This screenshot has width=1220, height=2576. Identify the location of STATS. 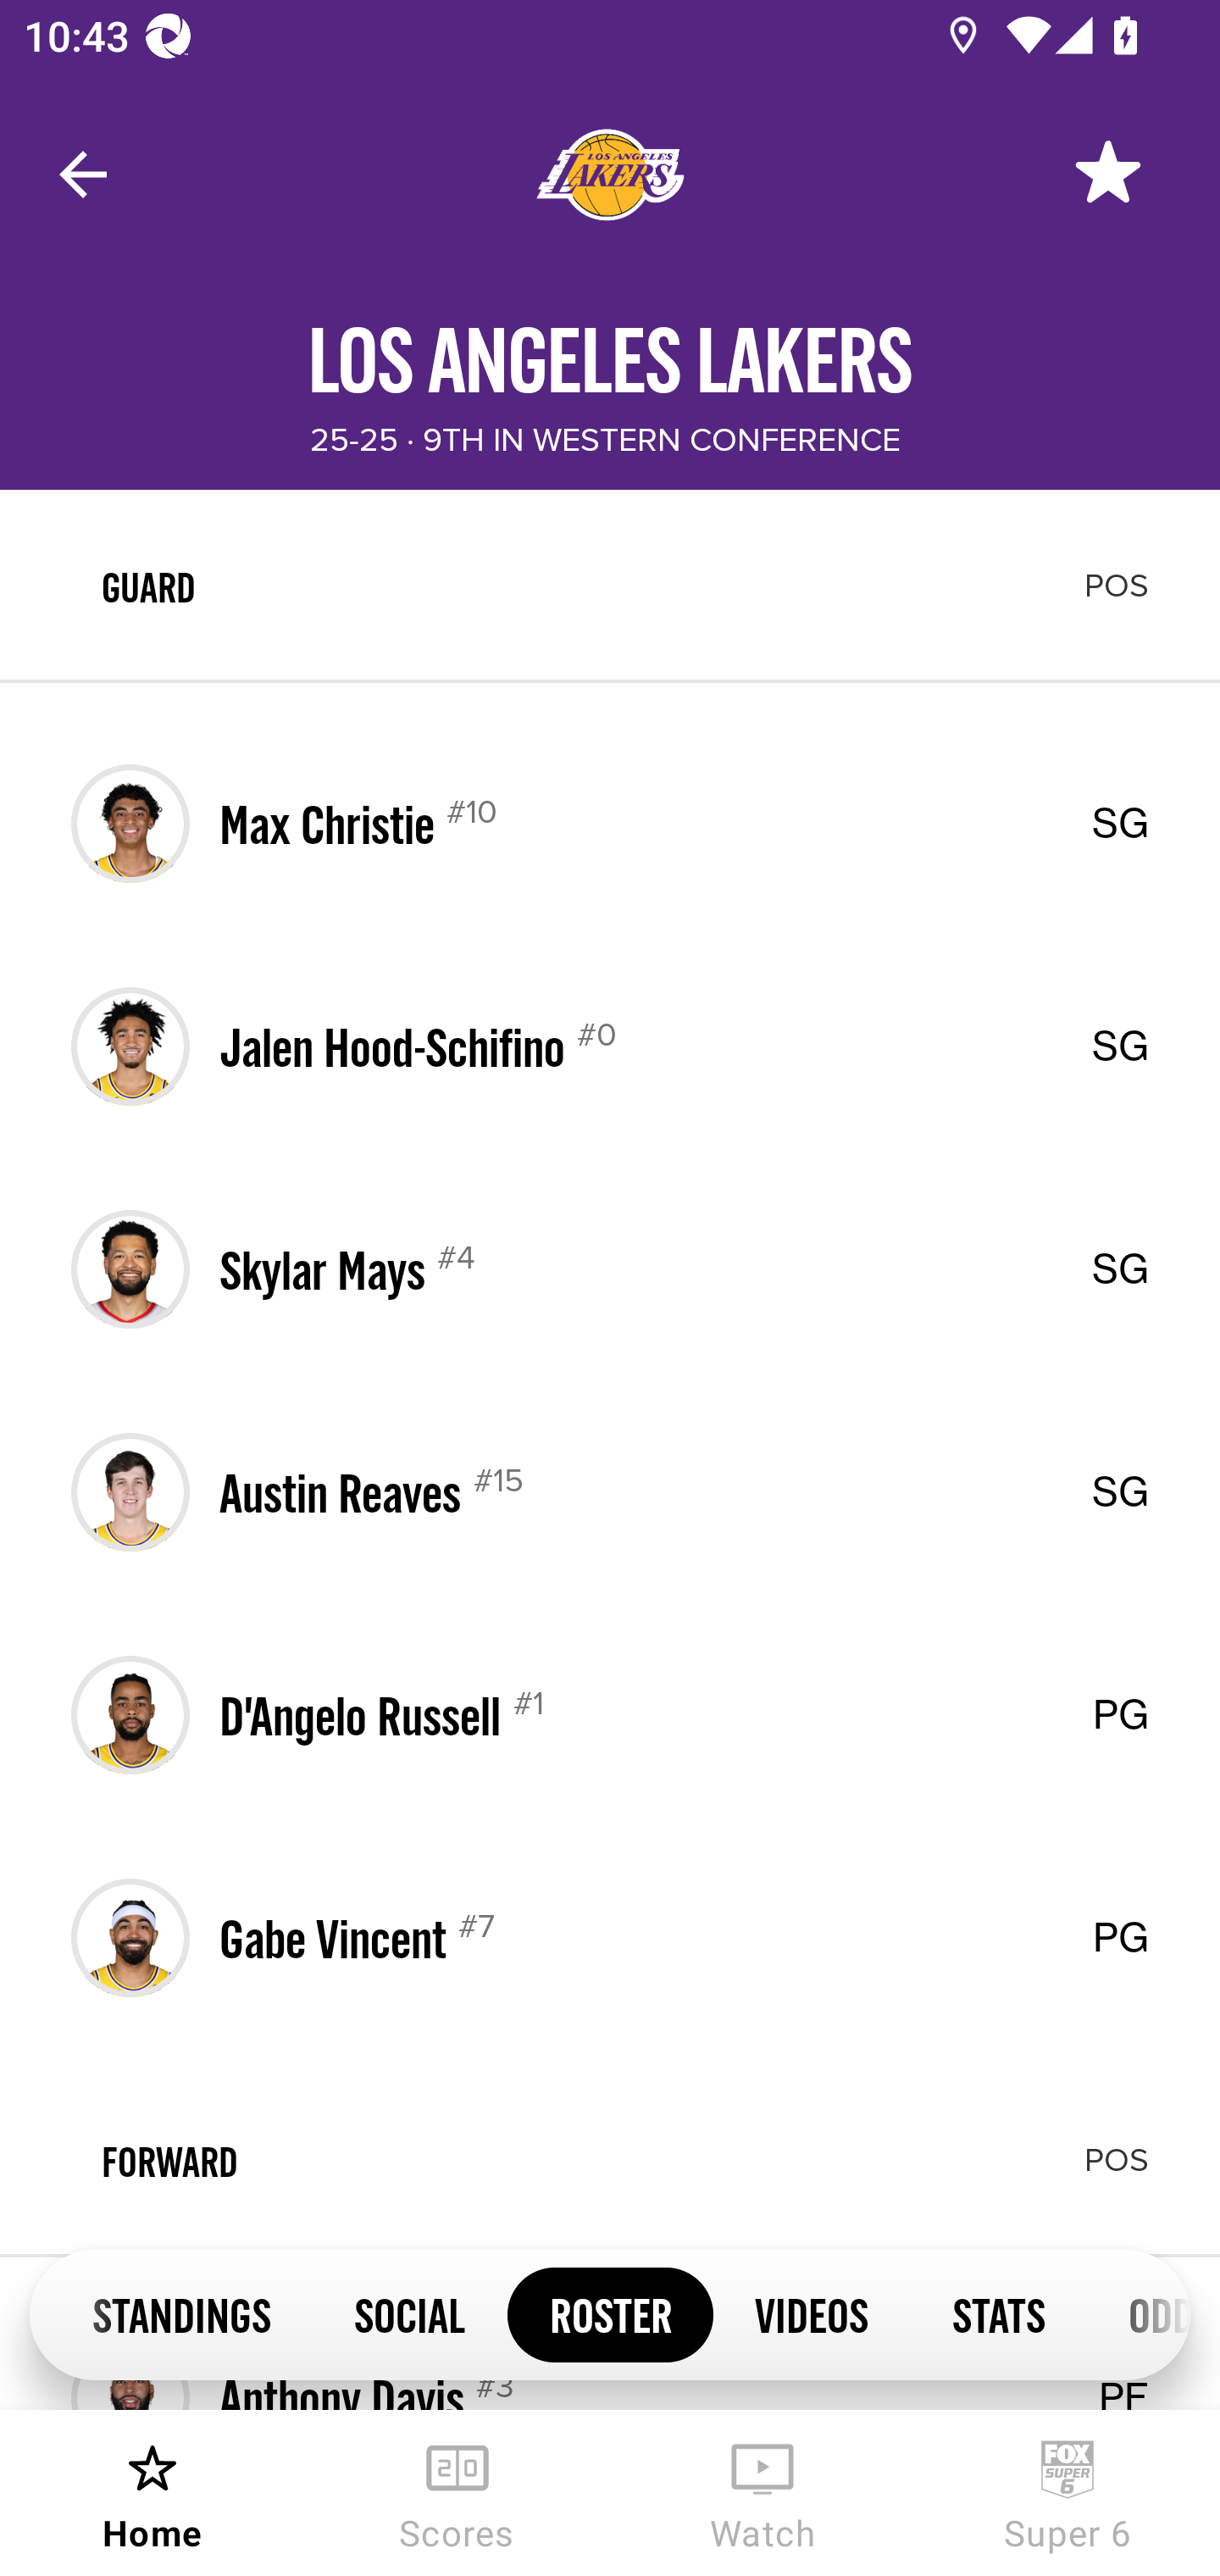
(998, 2313).